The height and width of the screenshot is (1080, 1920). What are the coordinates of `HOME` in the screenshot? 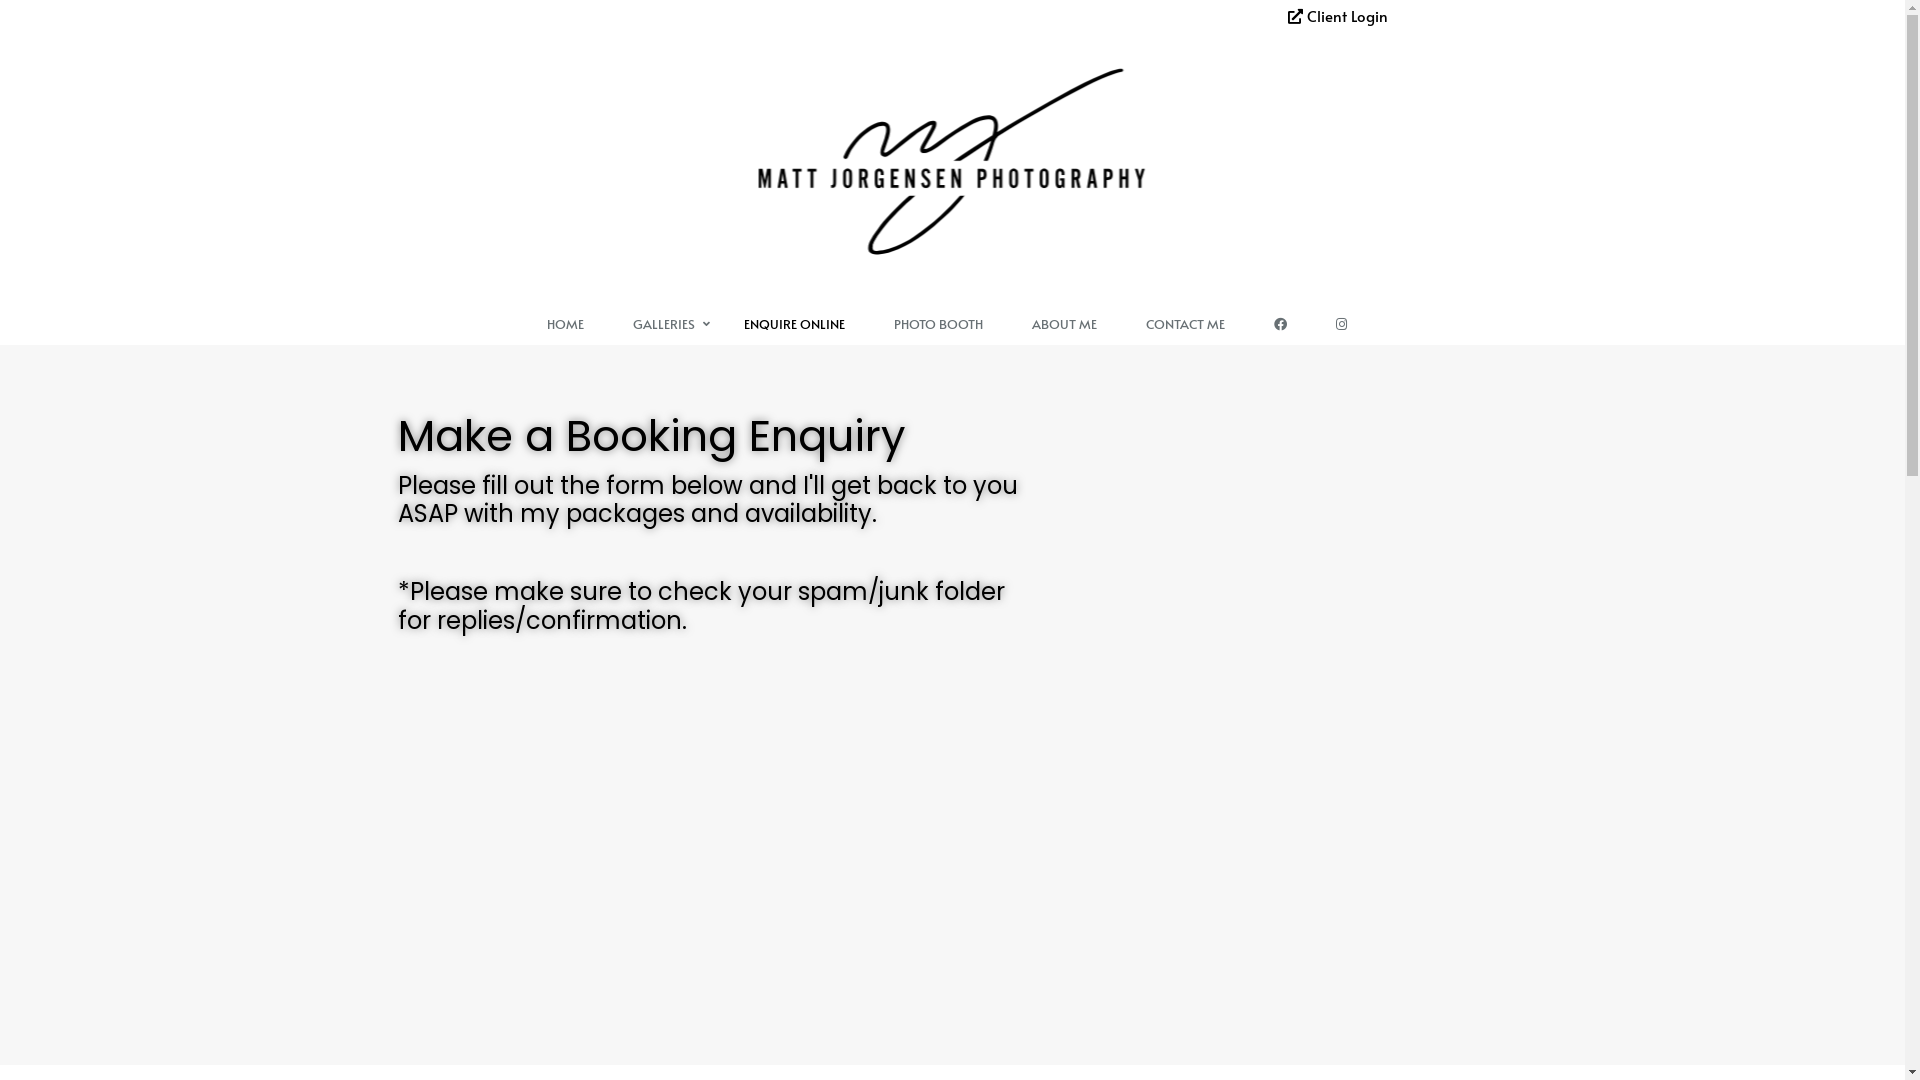 It's located at (570, 324).